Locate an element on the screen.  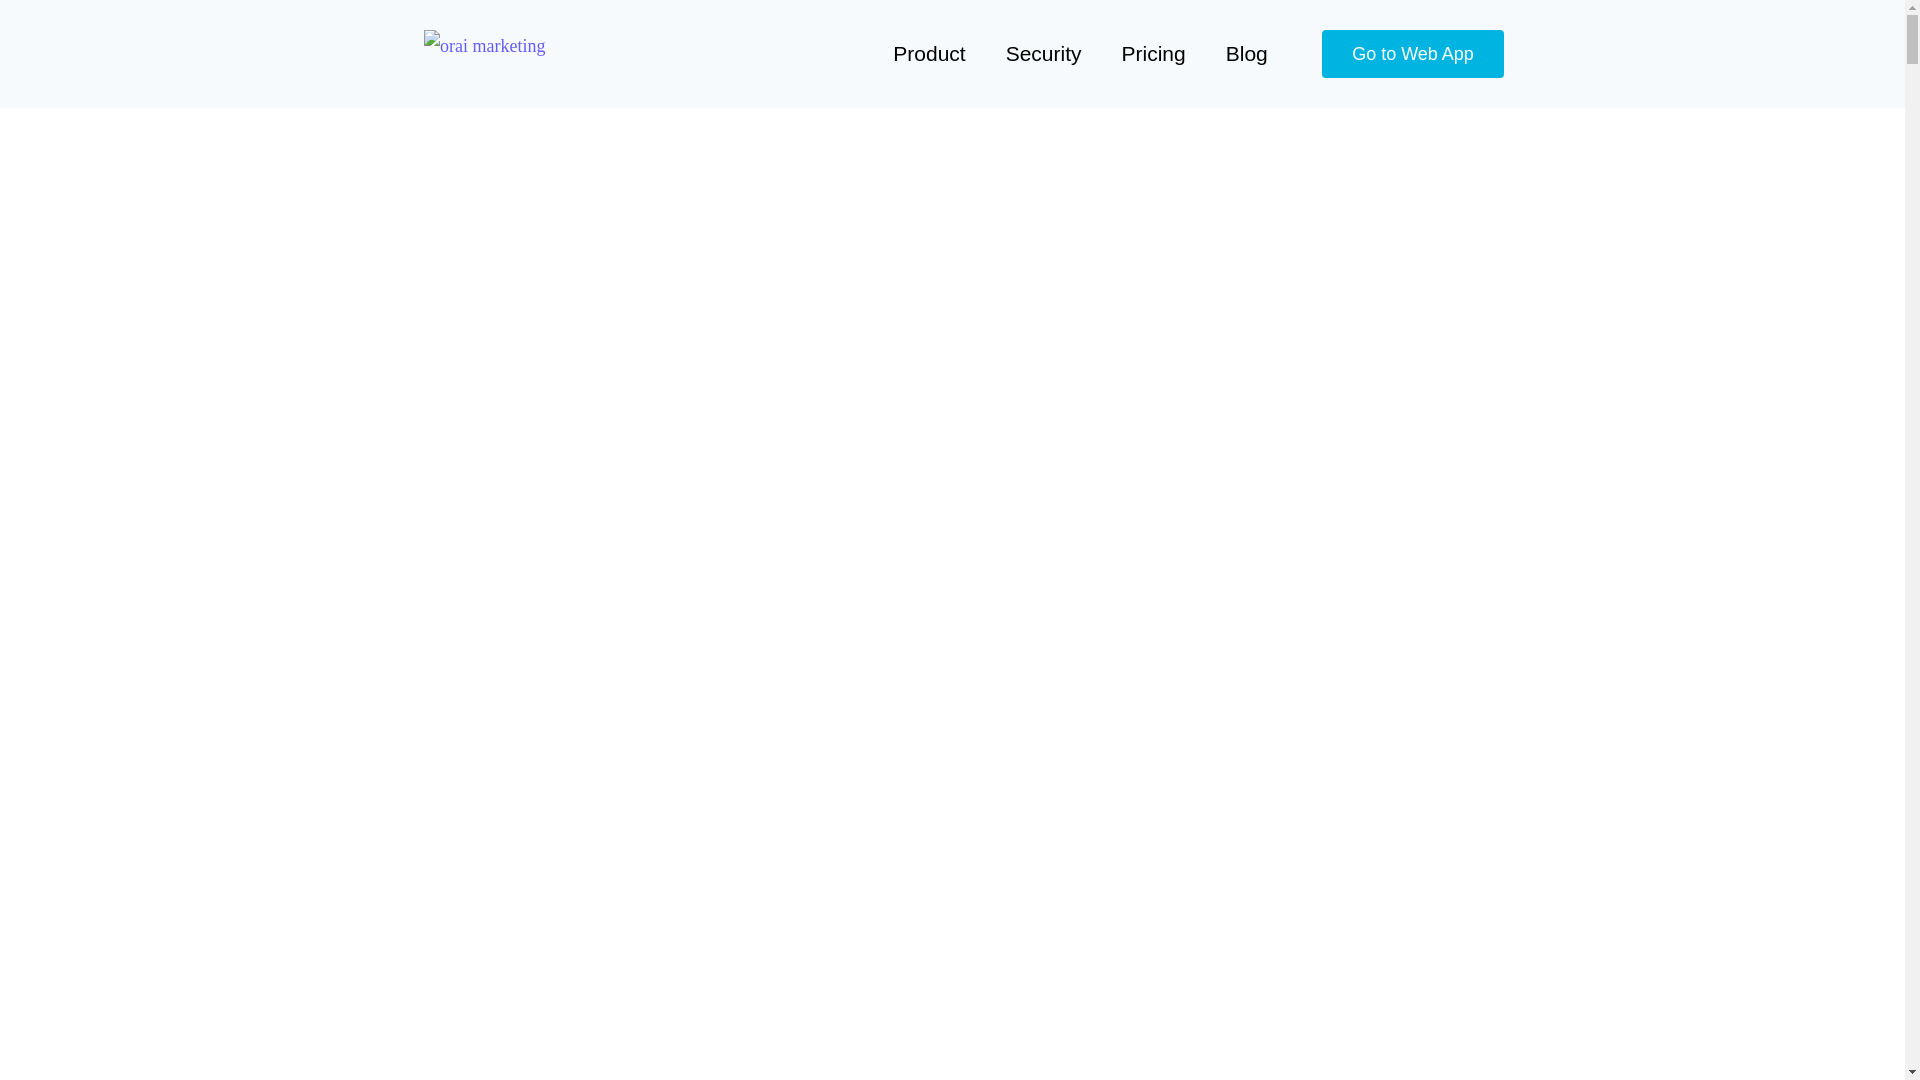
Product is located at coordinates (928, 54).